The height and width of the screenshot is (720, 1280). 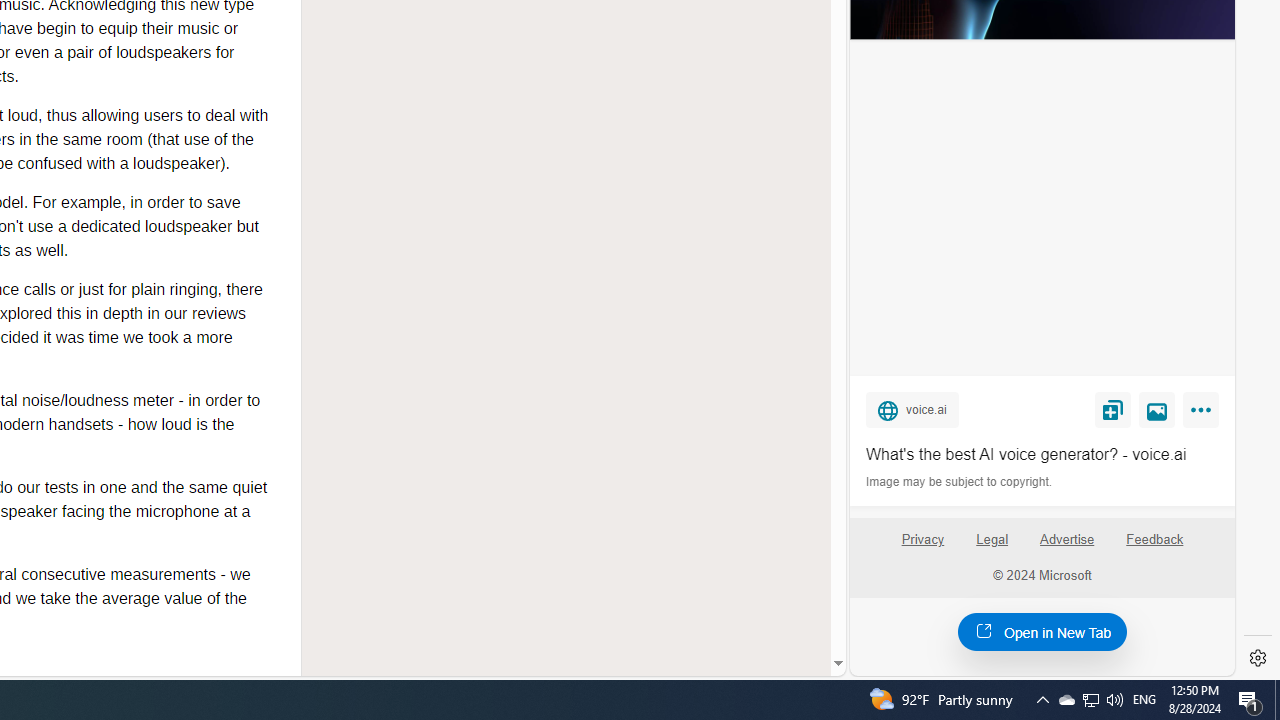 I want to click on Settings, so click(x=1258, y=658).